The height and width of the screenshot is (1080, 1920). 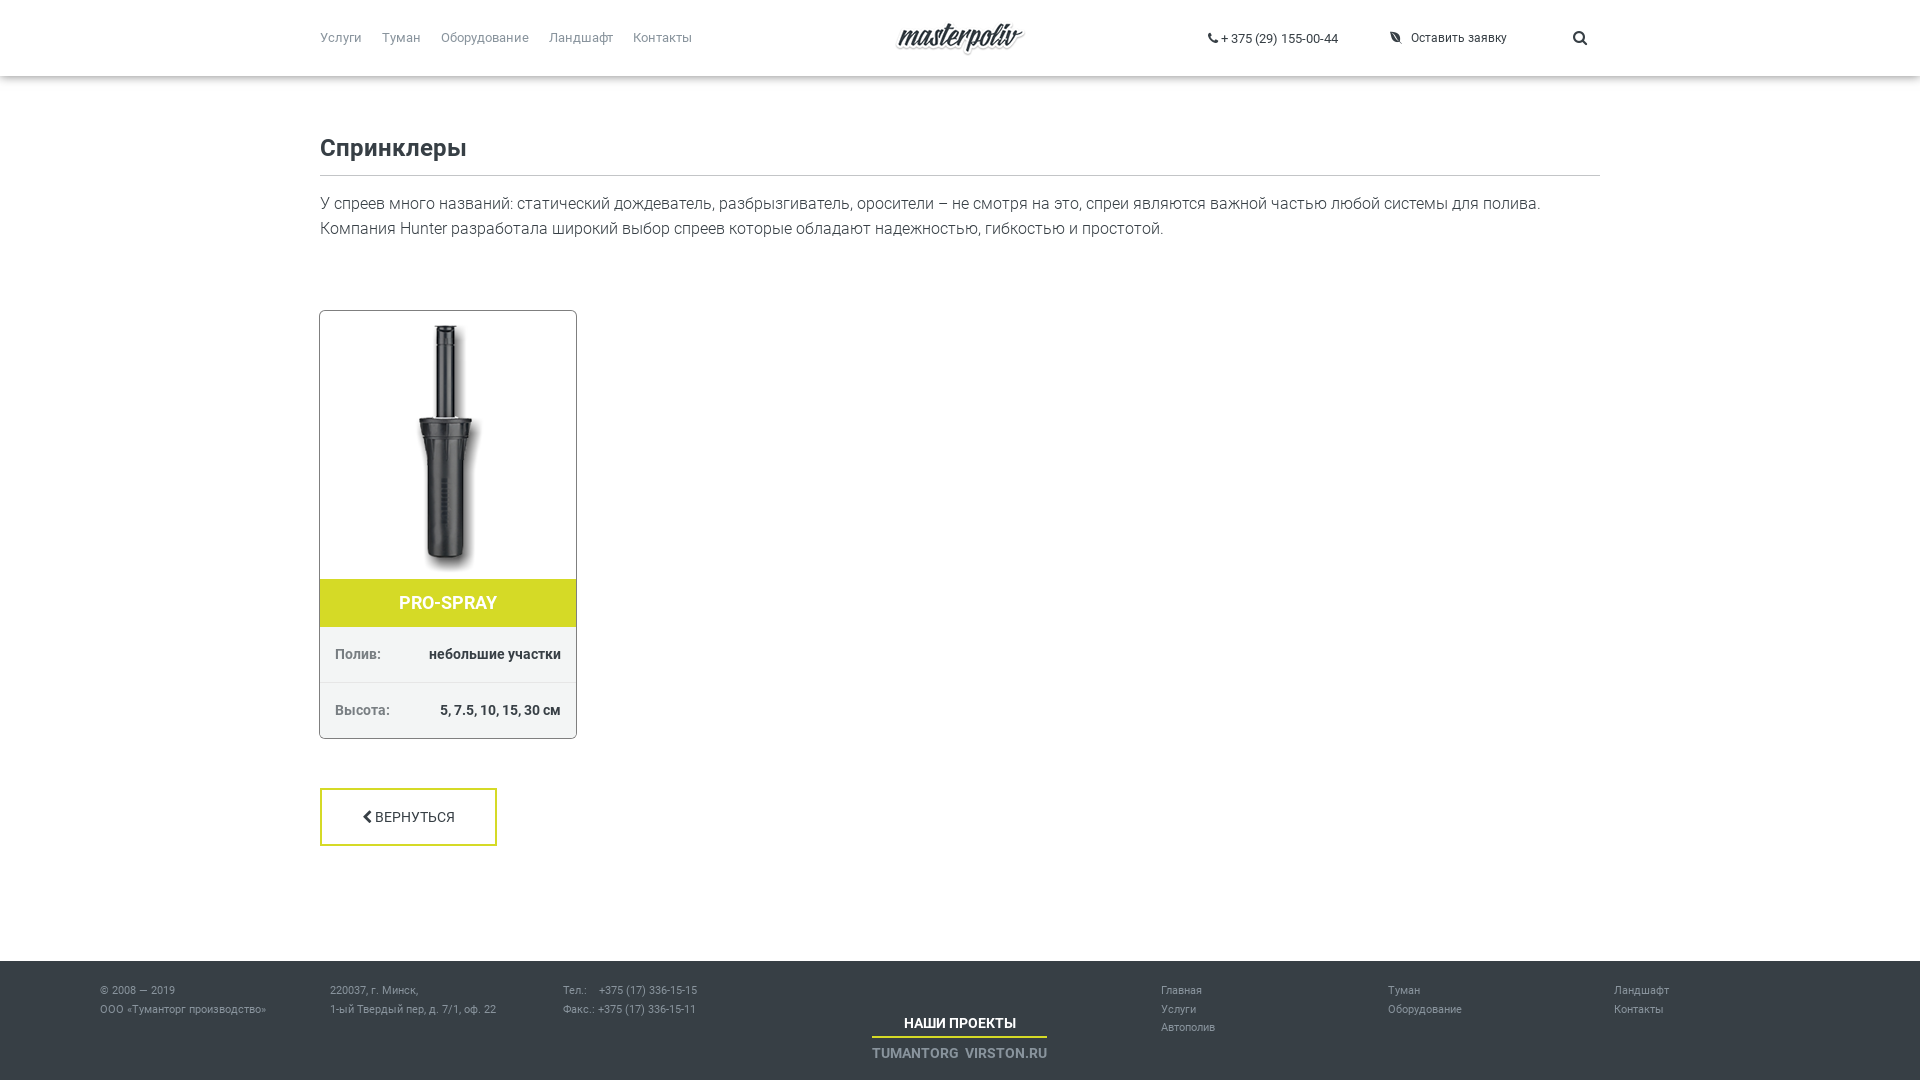 I want to click on VIRSTON.RU, so click(x=1006, y=1053).